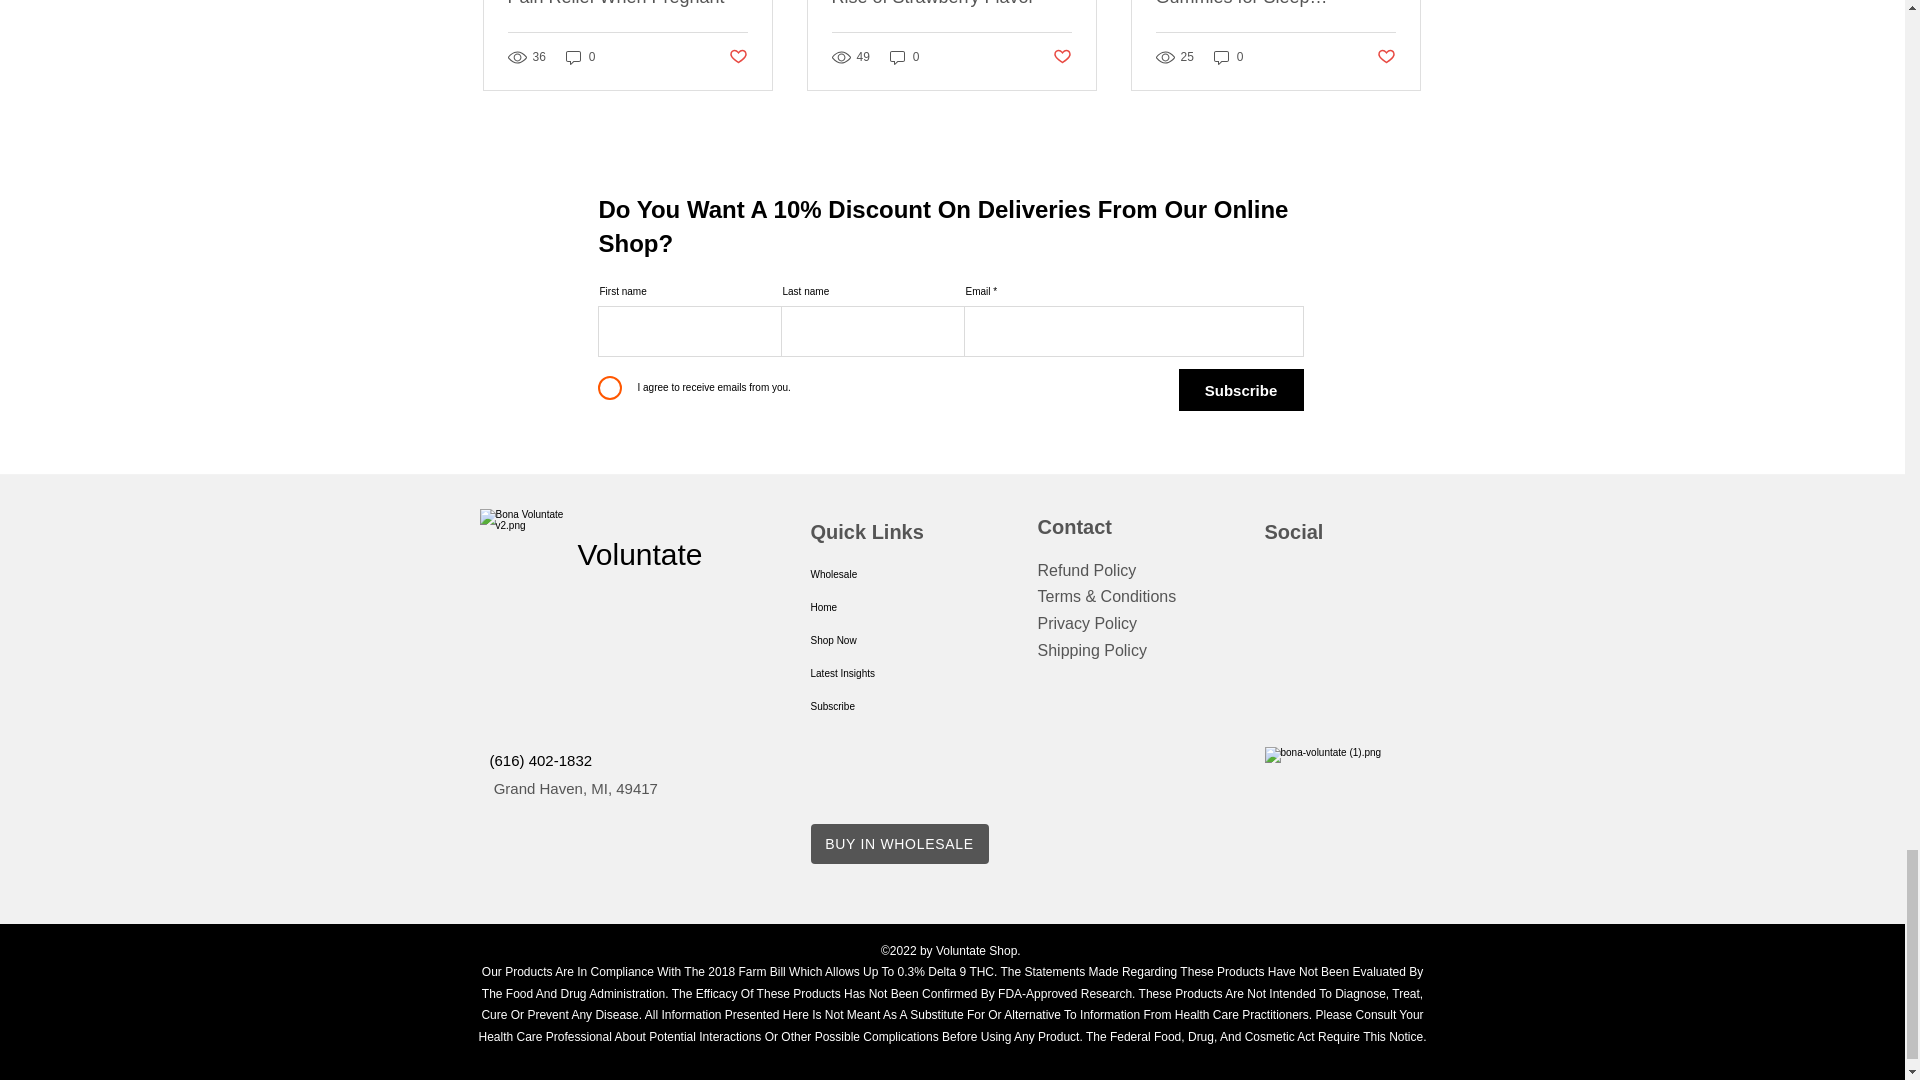  What do you see at coordinates (1240, 390) in the screenshot?
I see `Subscribe` at bounding box center [1240, 390].